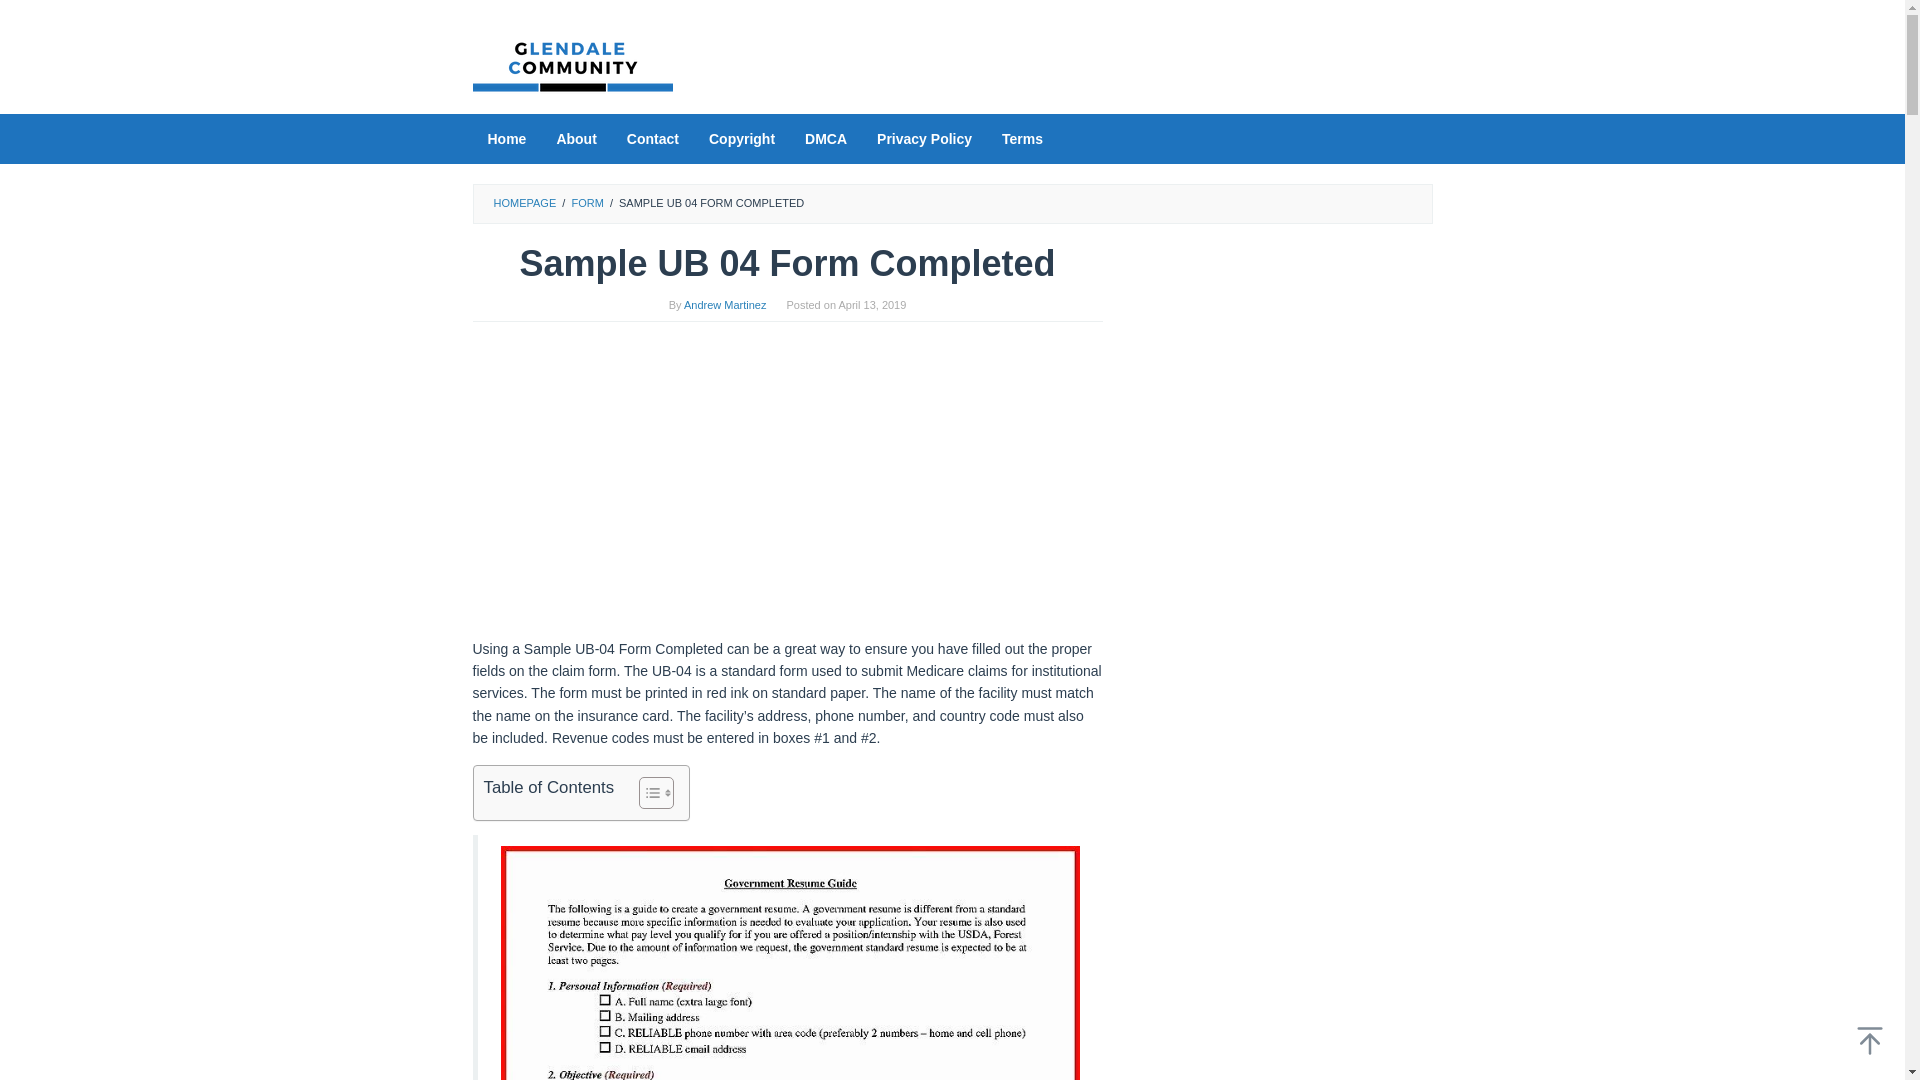 Image resolution: width=1920 pixels, height=1080 pixels. What do you see at coordinates (1022, 139) in the screenshot?
I see `Terms` at bounding box center [1022, 139].